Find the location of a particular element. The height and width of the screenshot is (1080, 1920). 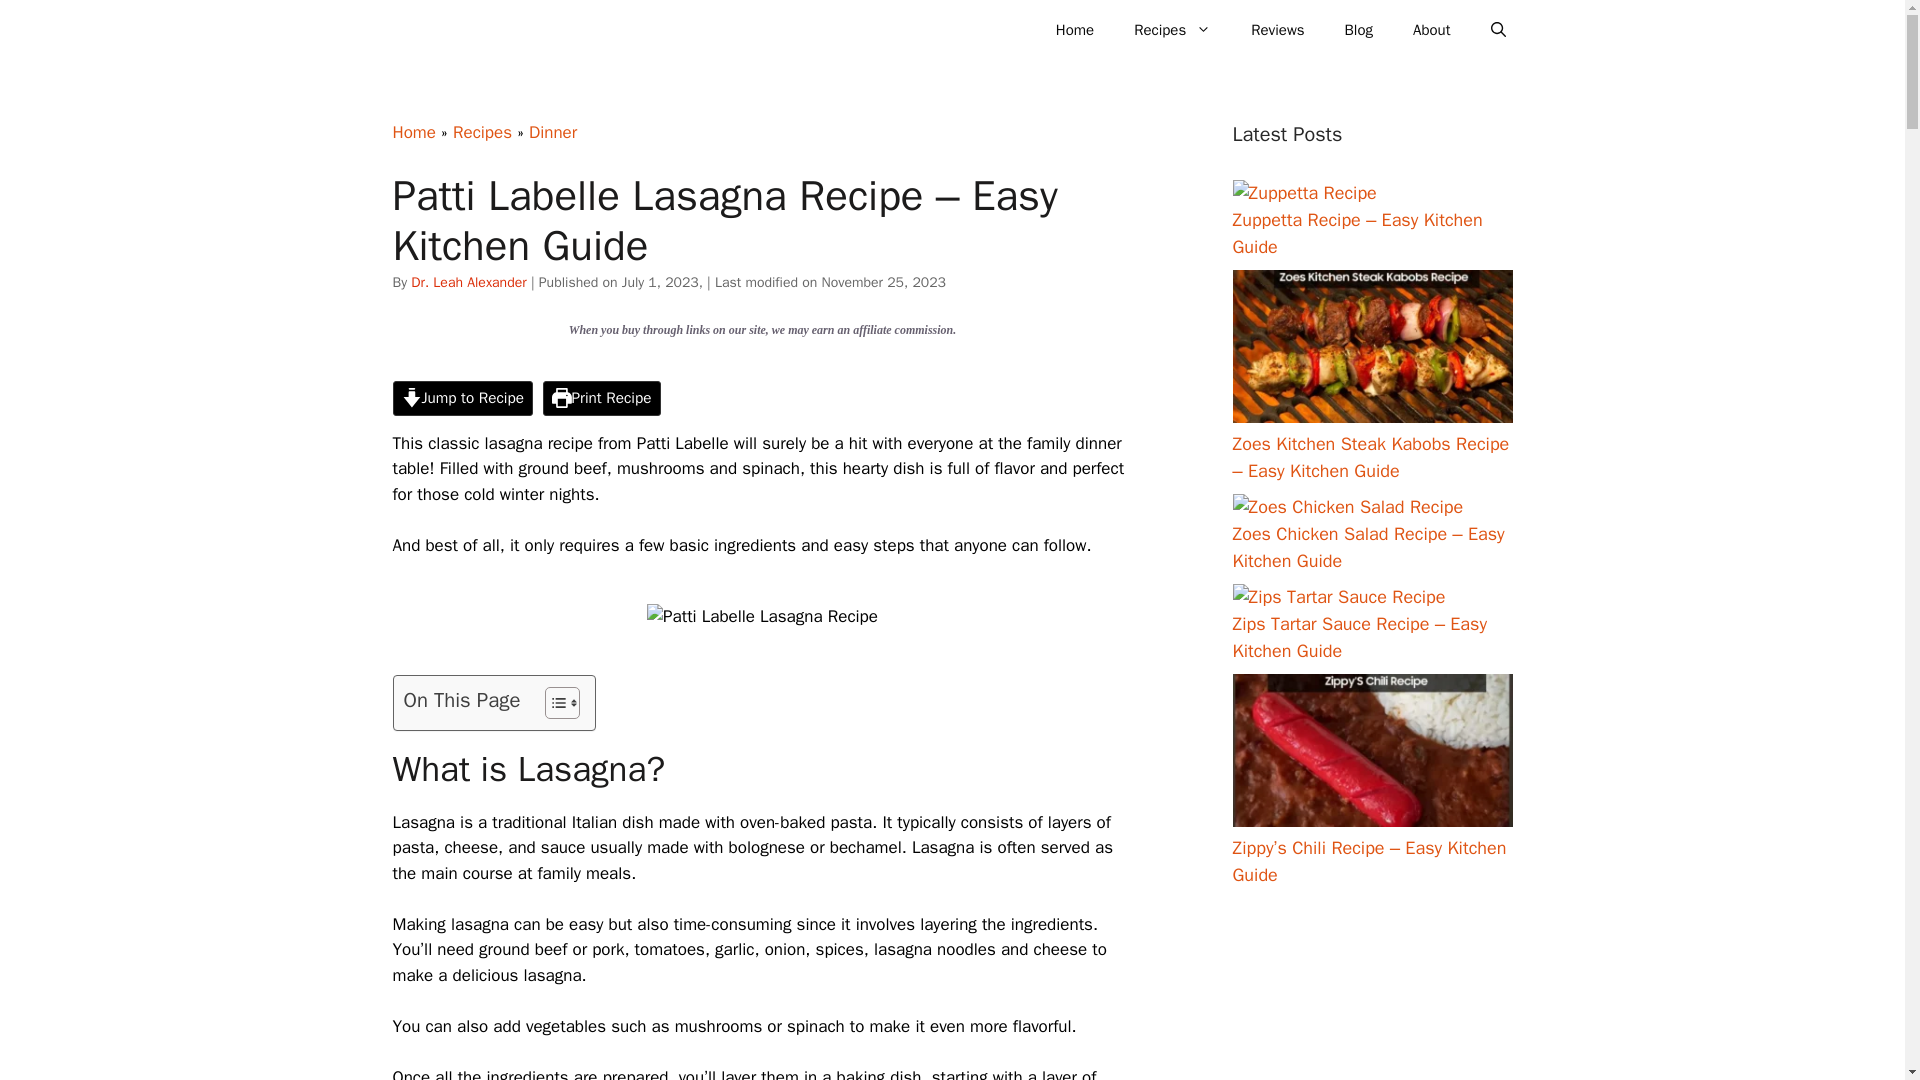

Home is located at coordinates (413, 132).